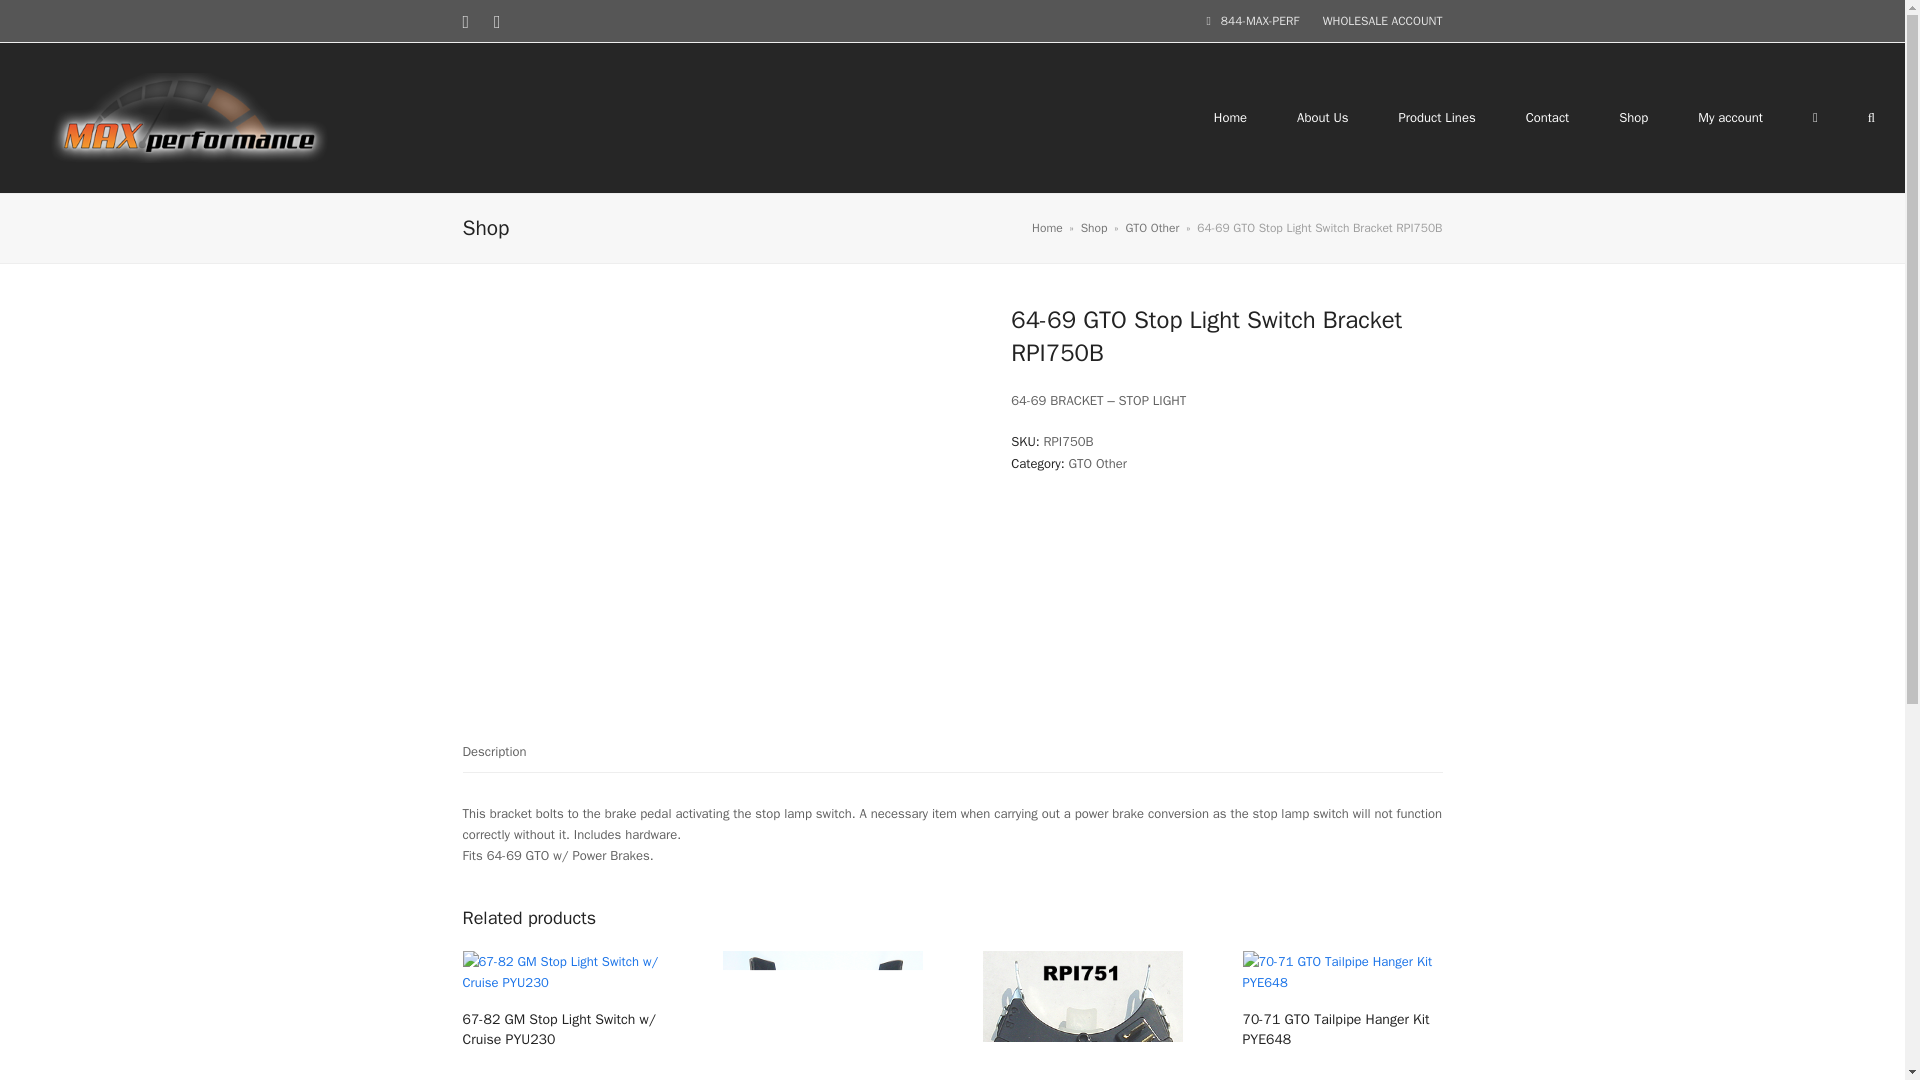 This screenshot has width=1920, height=1080. I want to click on WHOLESALE ACCOUNT, so click(1382, 20).